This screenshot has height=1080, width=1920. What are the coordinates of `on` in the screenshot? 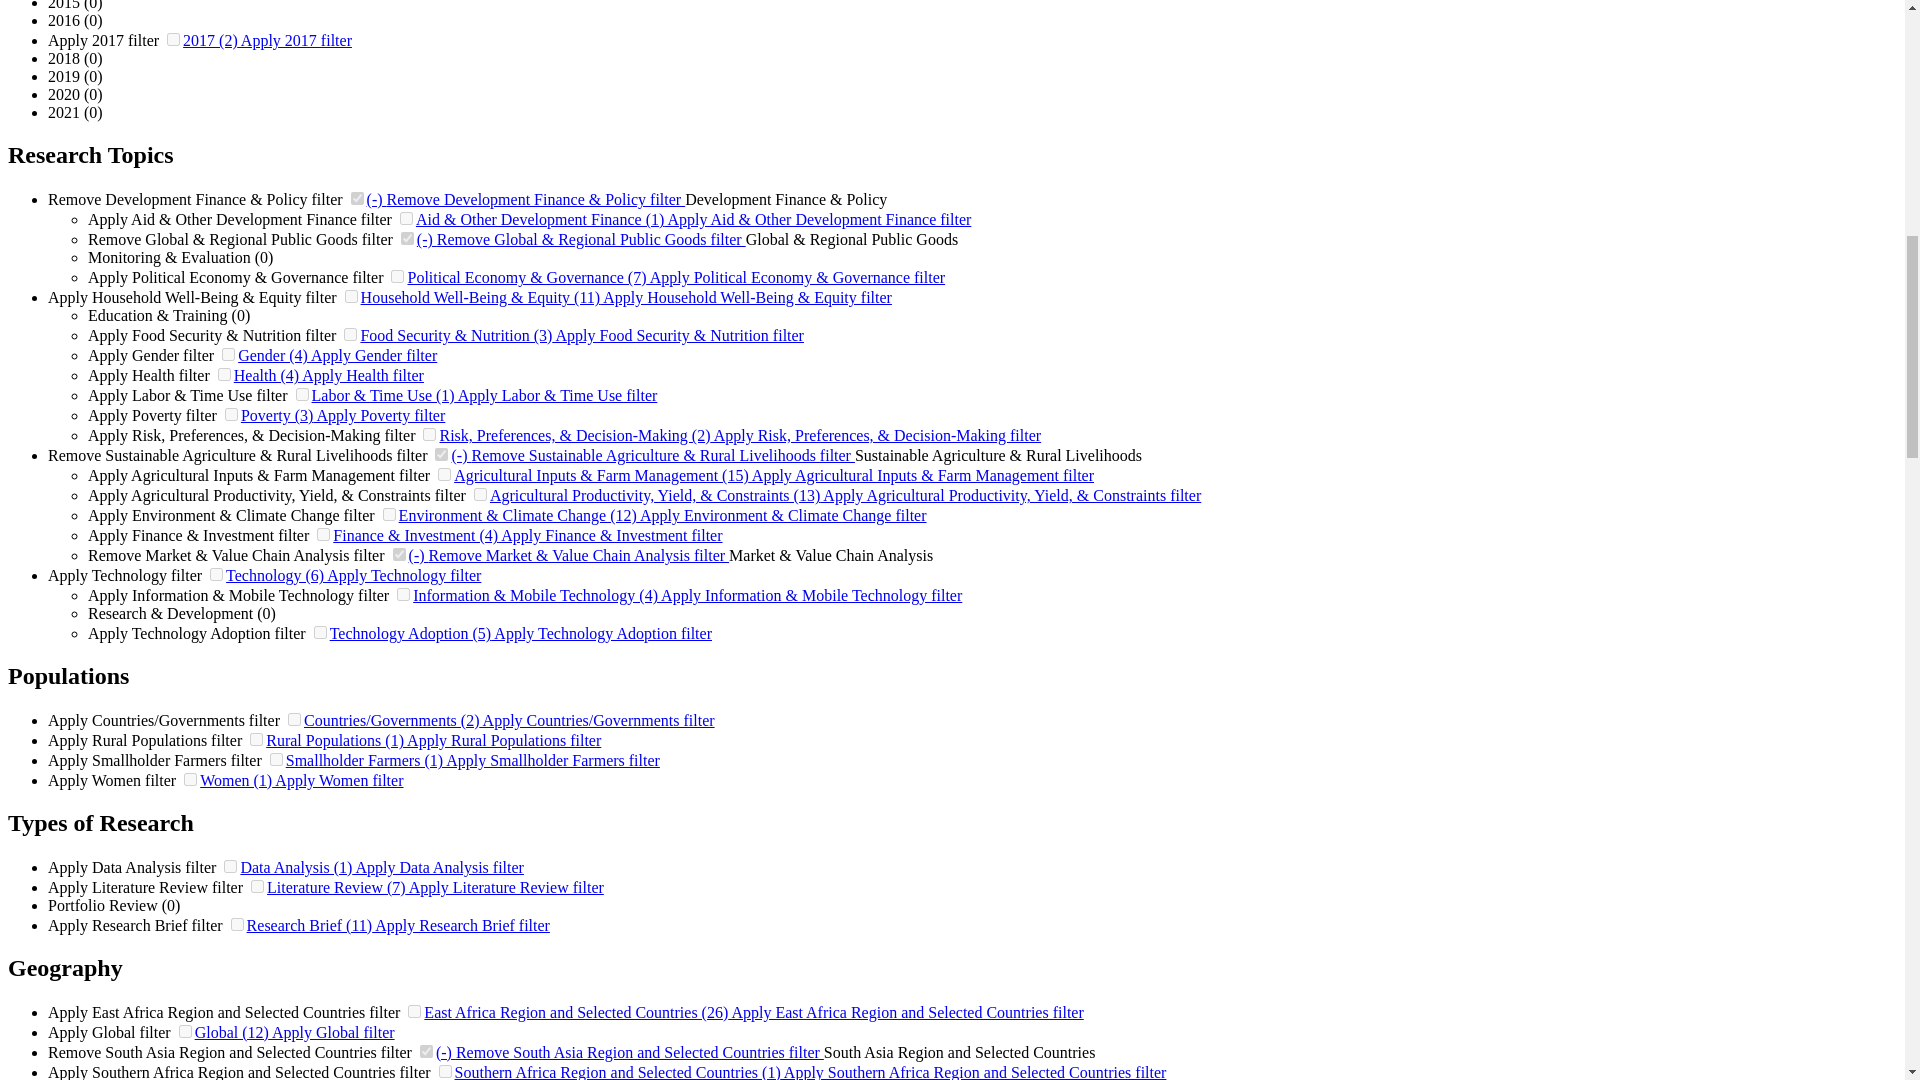 It's located at (174, 40).